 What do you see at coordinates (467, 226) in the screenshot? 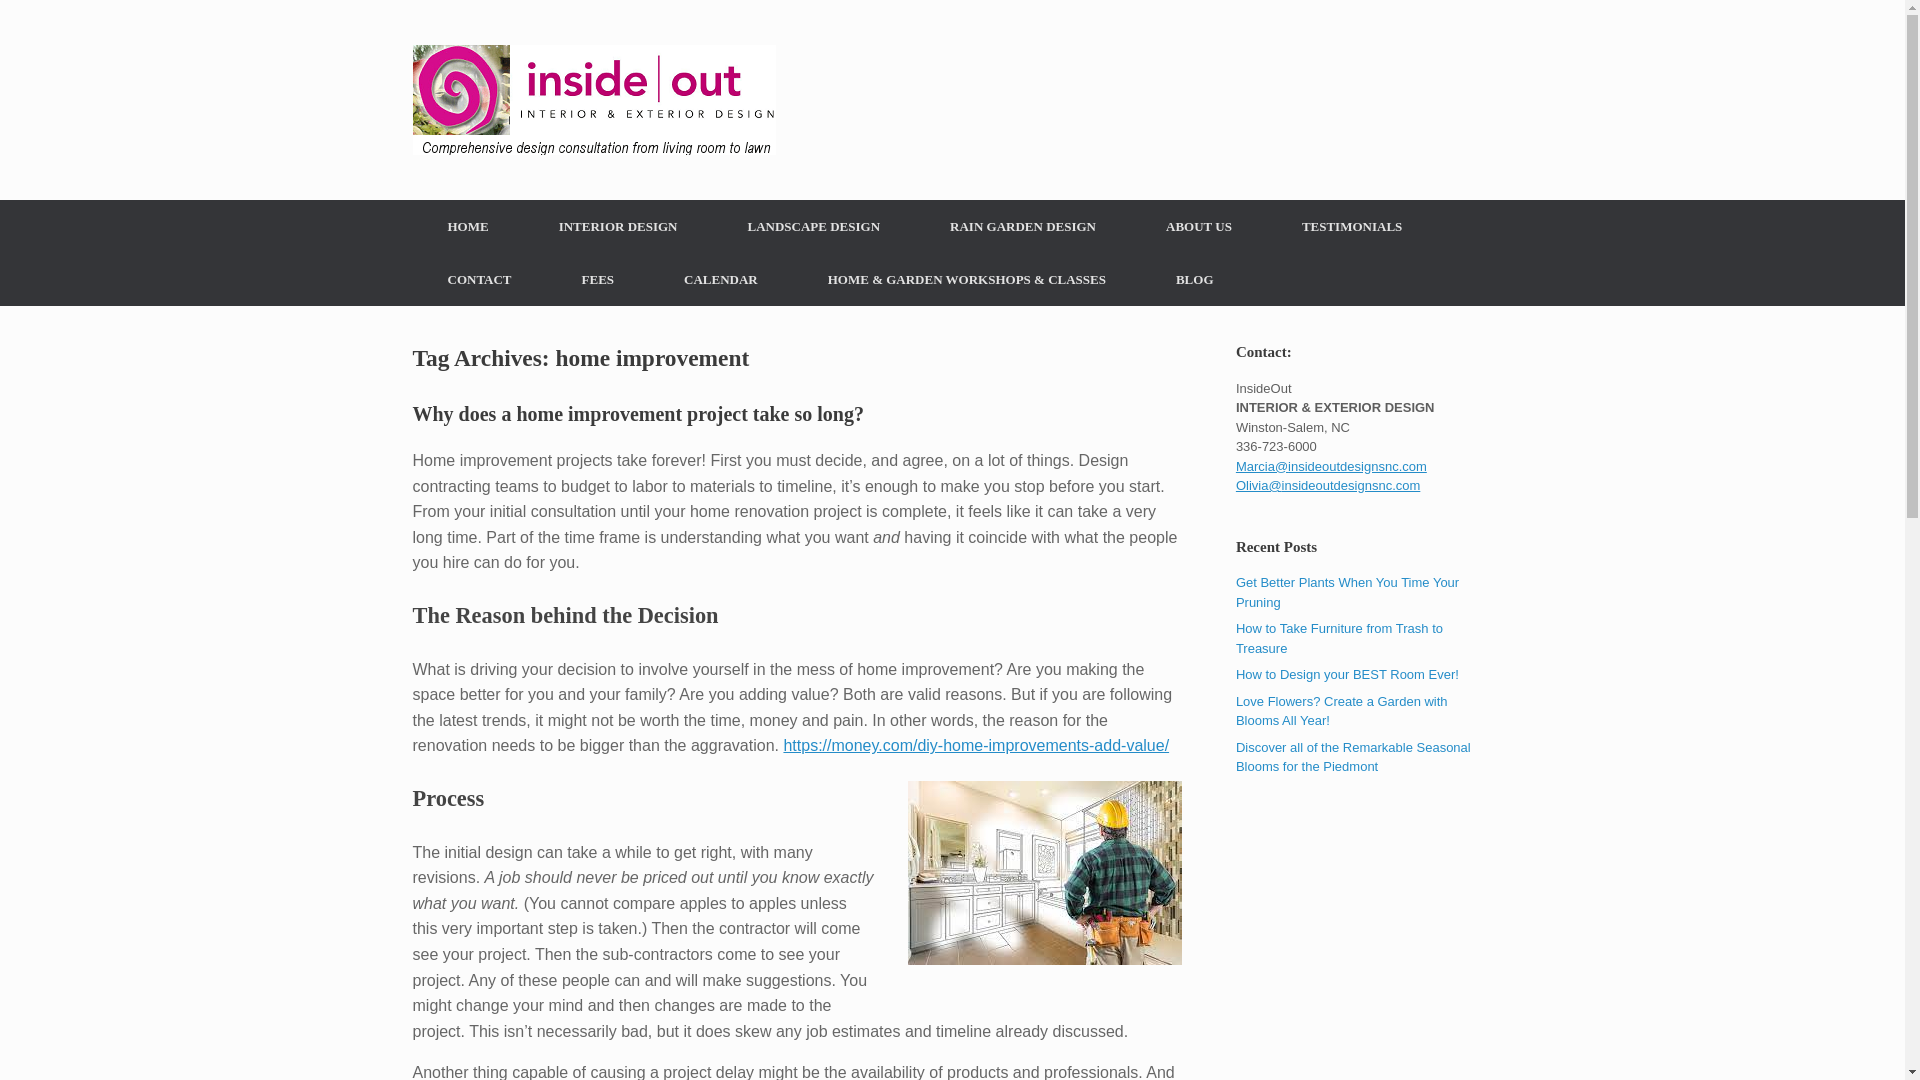
I see `HOME` at bounding box center [467, 226].